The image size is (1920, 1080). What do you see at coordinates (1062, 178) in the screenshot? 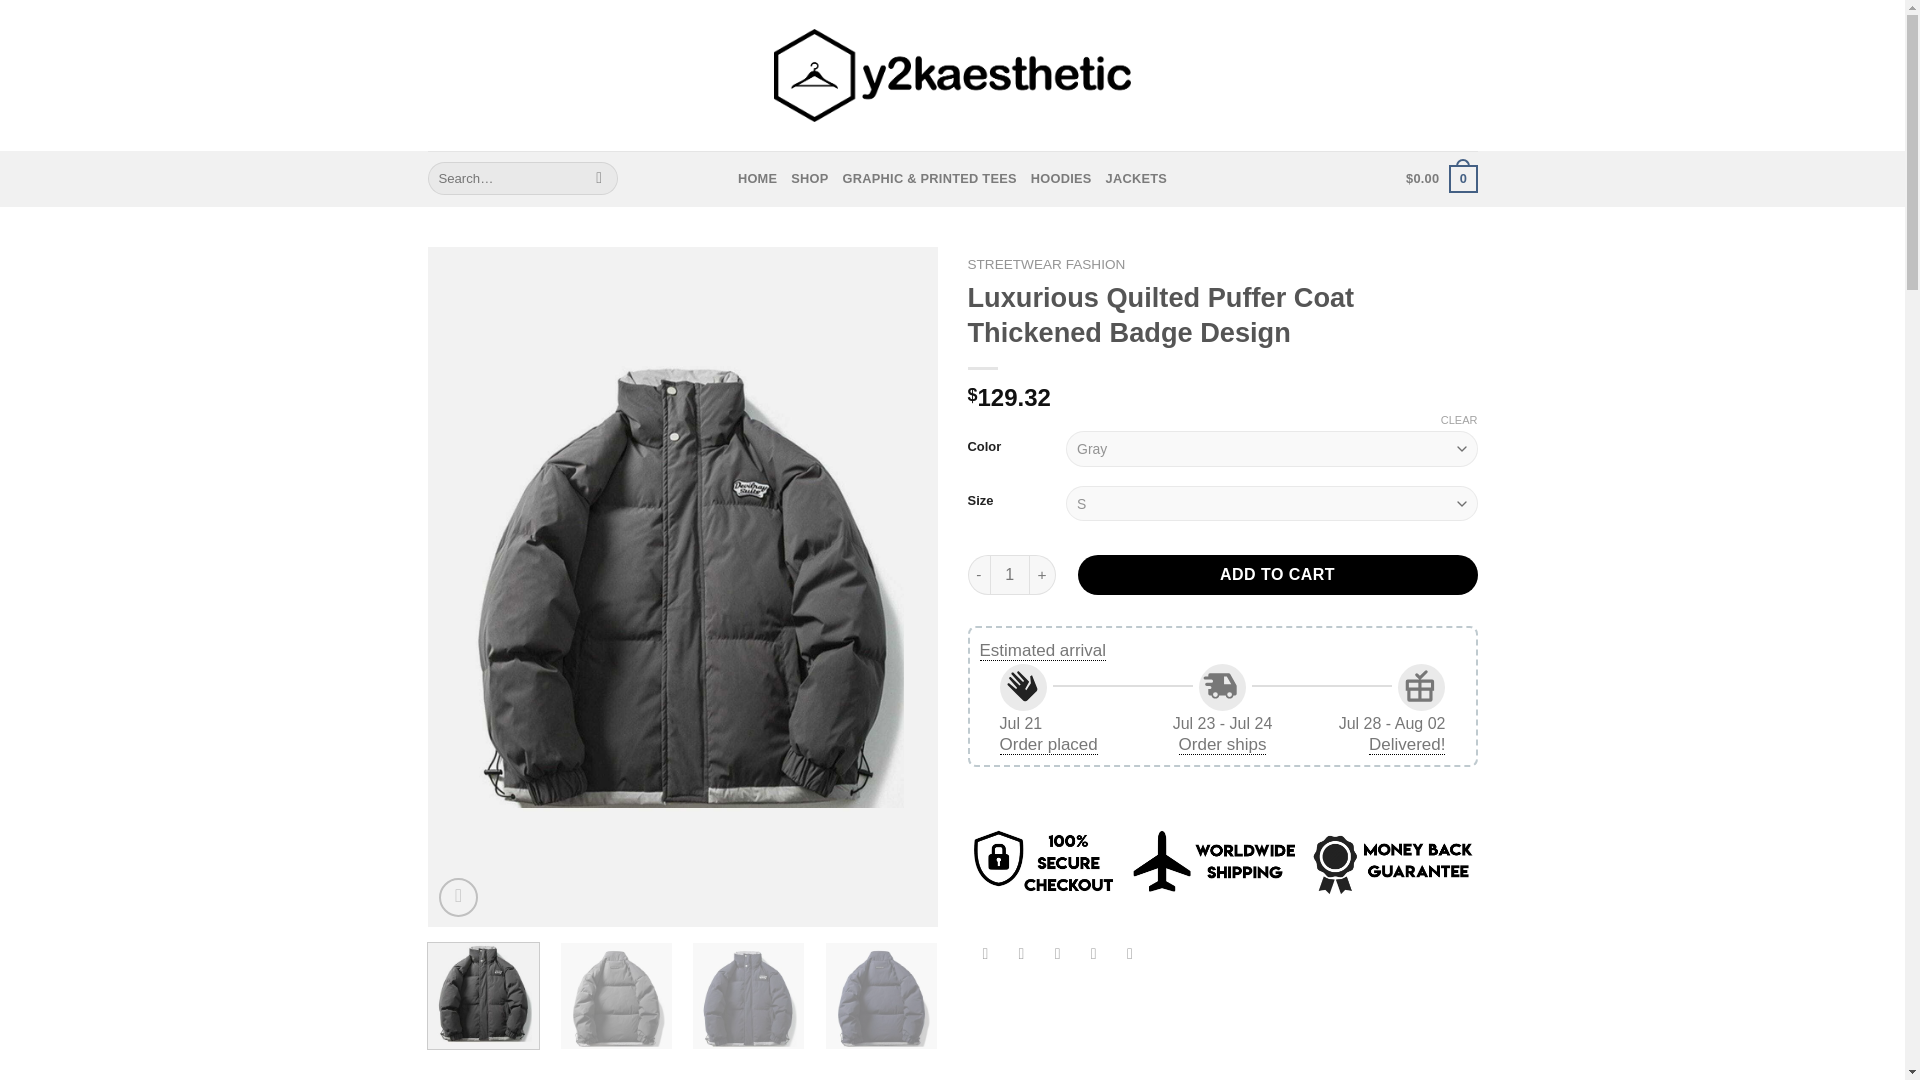
I see `HOODIES` at bounding box center [1062, 178].